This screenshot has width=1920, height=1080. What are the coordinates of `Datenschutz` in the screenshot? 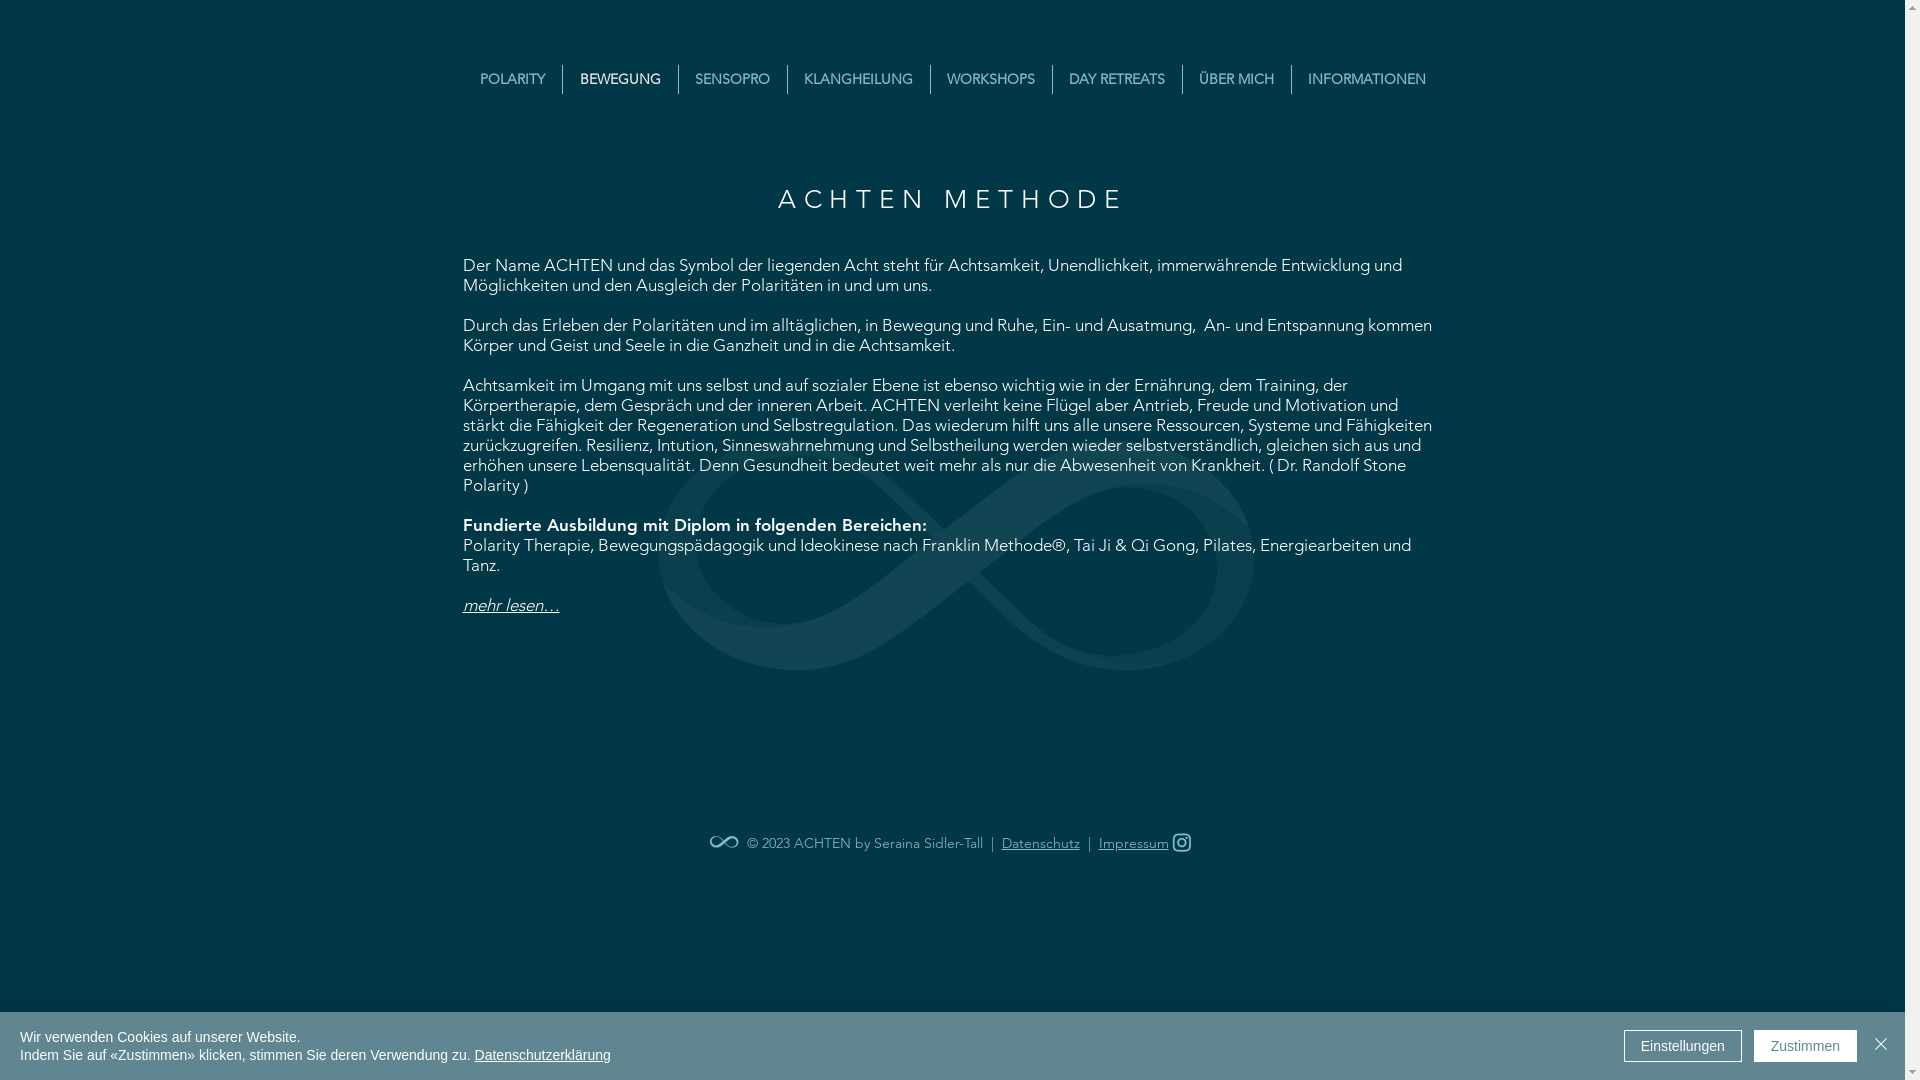 It's located at (1041, 843).